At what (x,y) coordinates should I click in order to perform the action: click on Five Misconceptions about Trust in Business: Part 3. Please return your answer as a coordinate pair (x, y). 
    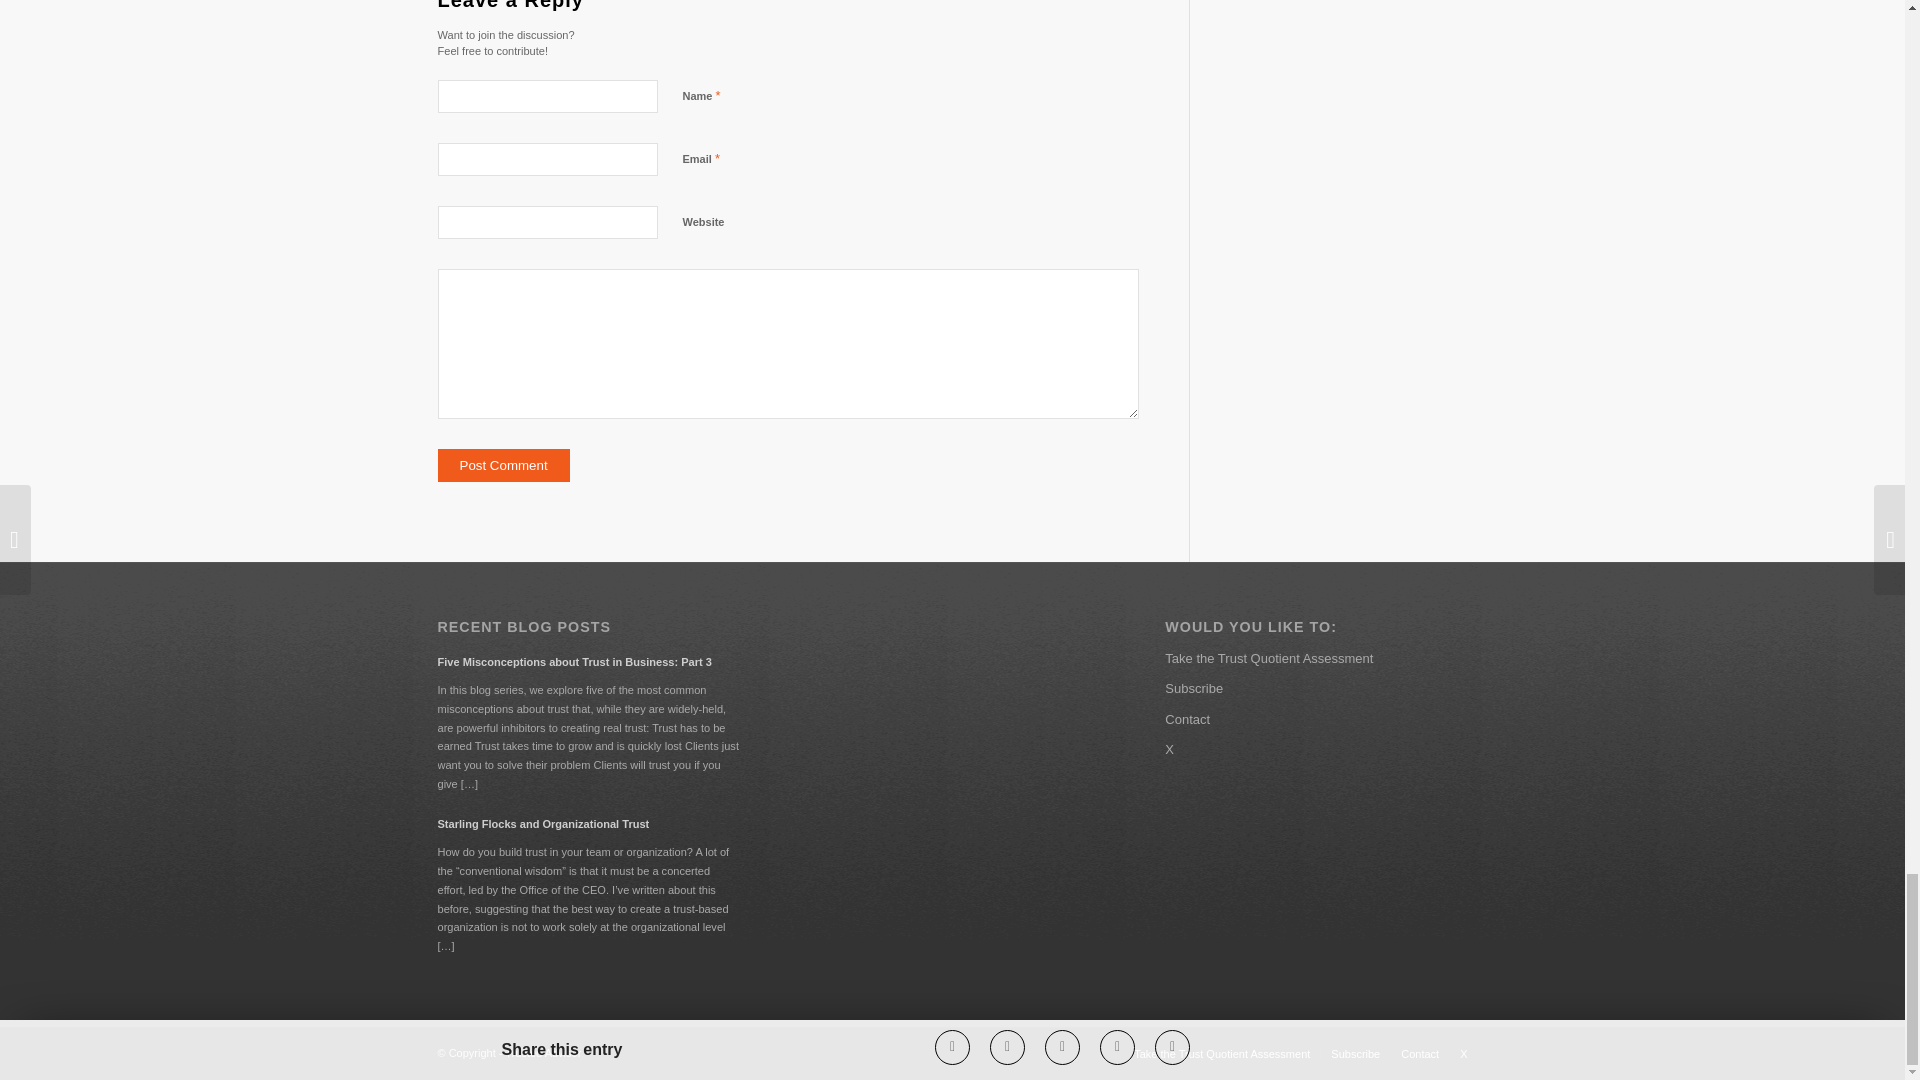
    Looking at the image, I should click on (588, 661).